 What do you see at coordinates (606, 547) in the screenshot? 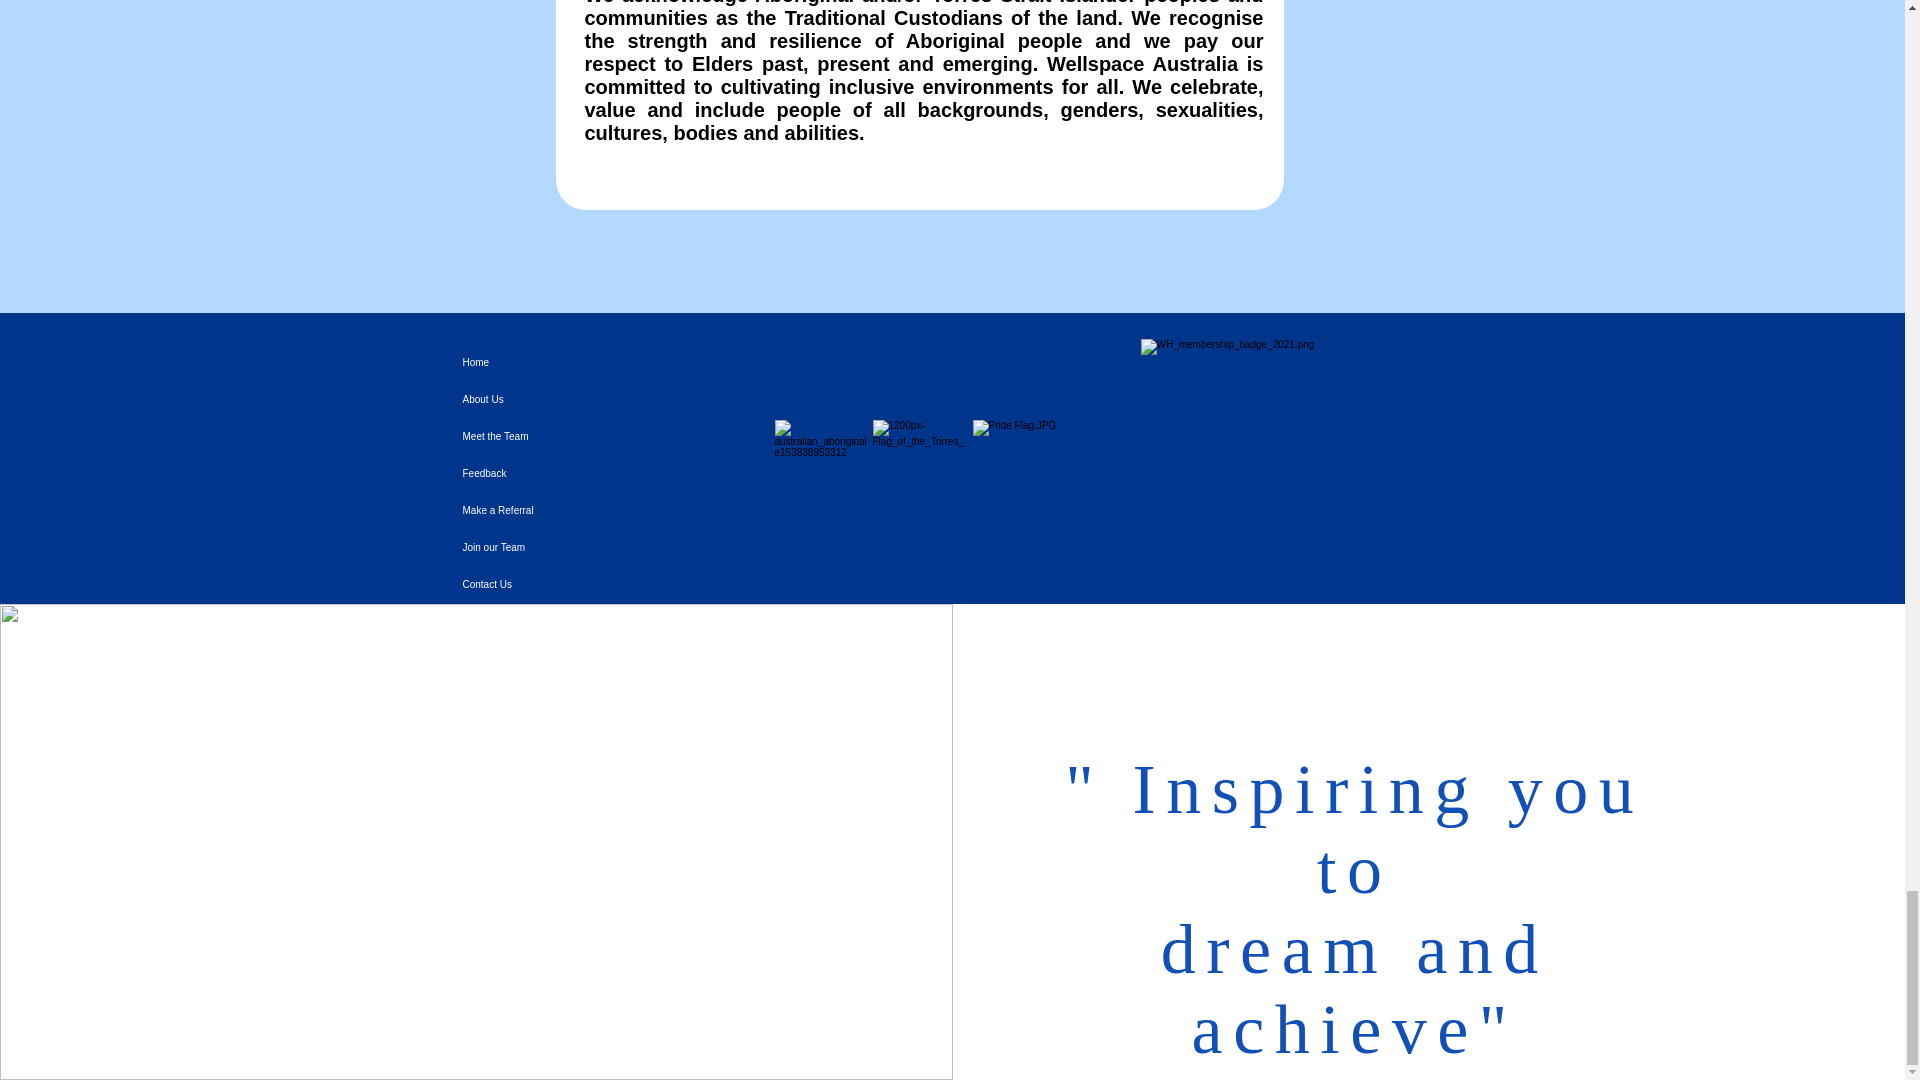
I see `Join our Team` at bounding box center [606, 547].